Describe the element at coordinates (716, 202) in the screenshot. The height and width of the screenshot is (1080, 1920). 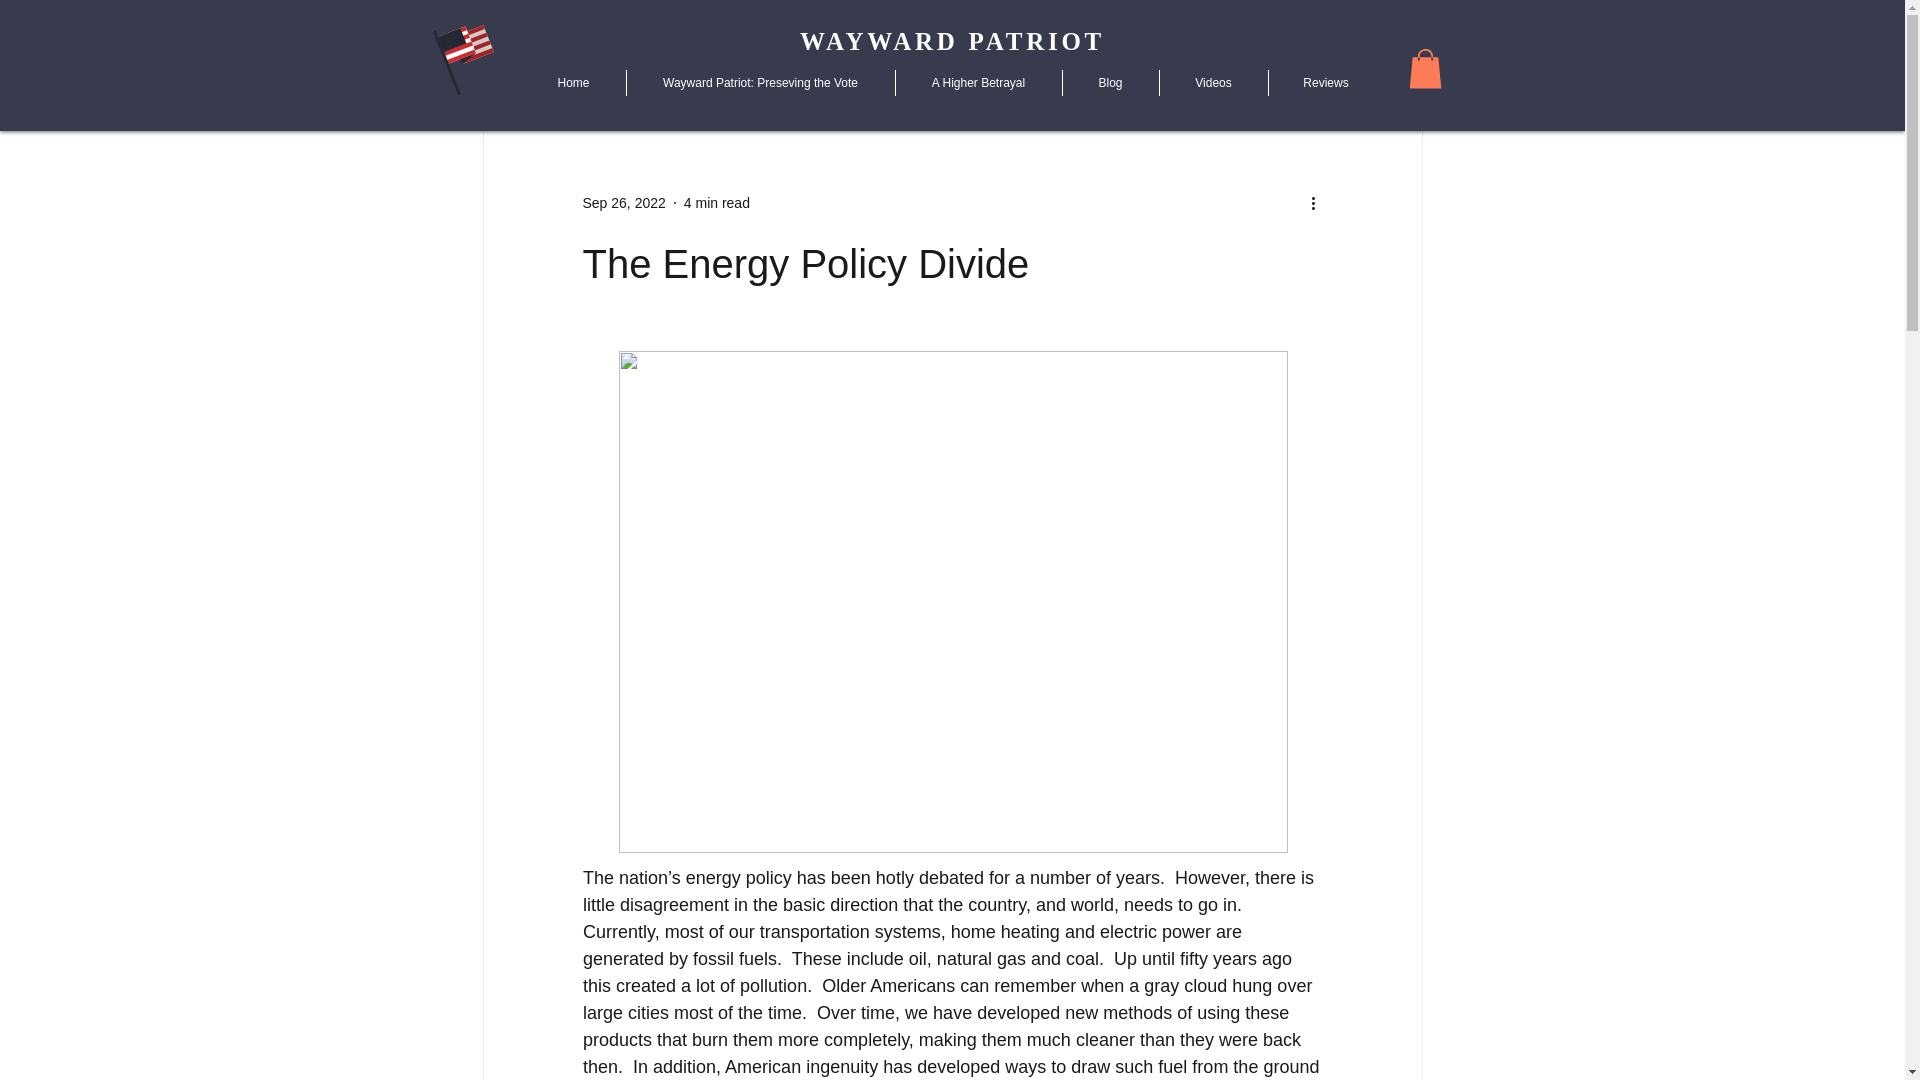
I see `4 min read` at that location.